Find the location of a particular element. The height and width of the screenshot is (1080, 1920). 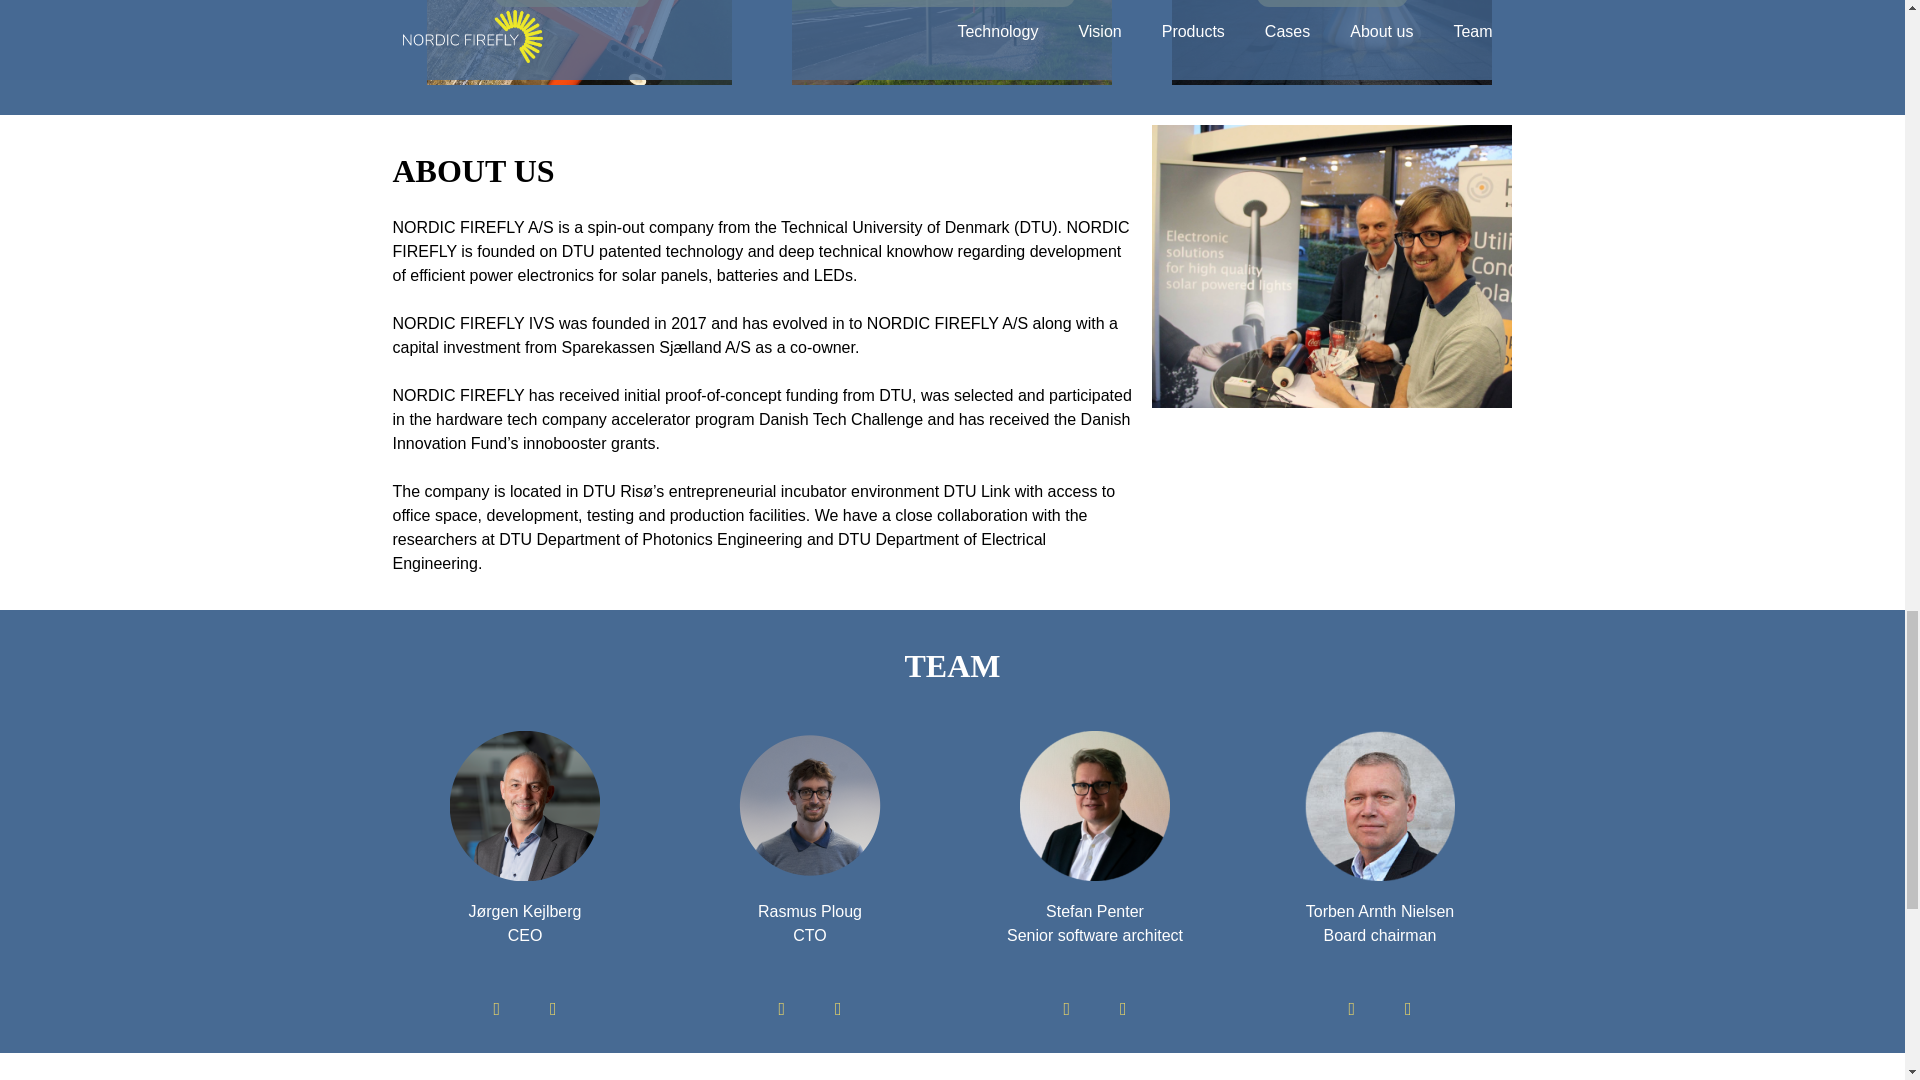

RESCUE LADDER is located at coordinates (572, 4).